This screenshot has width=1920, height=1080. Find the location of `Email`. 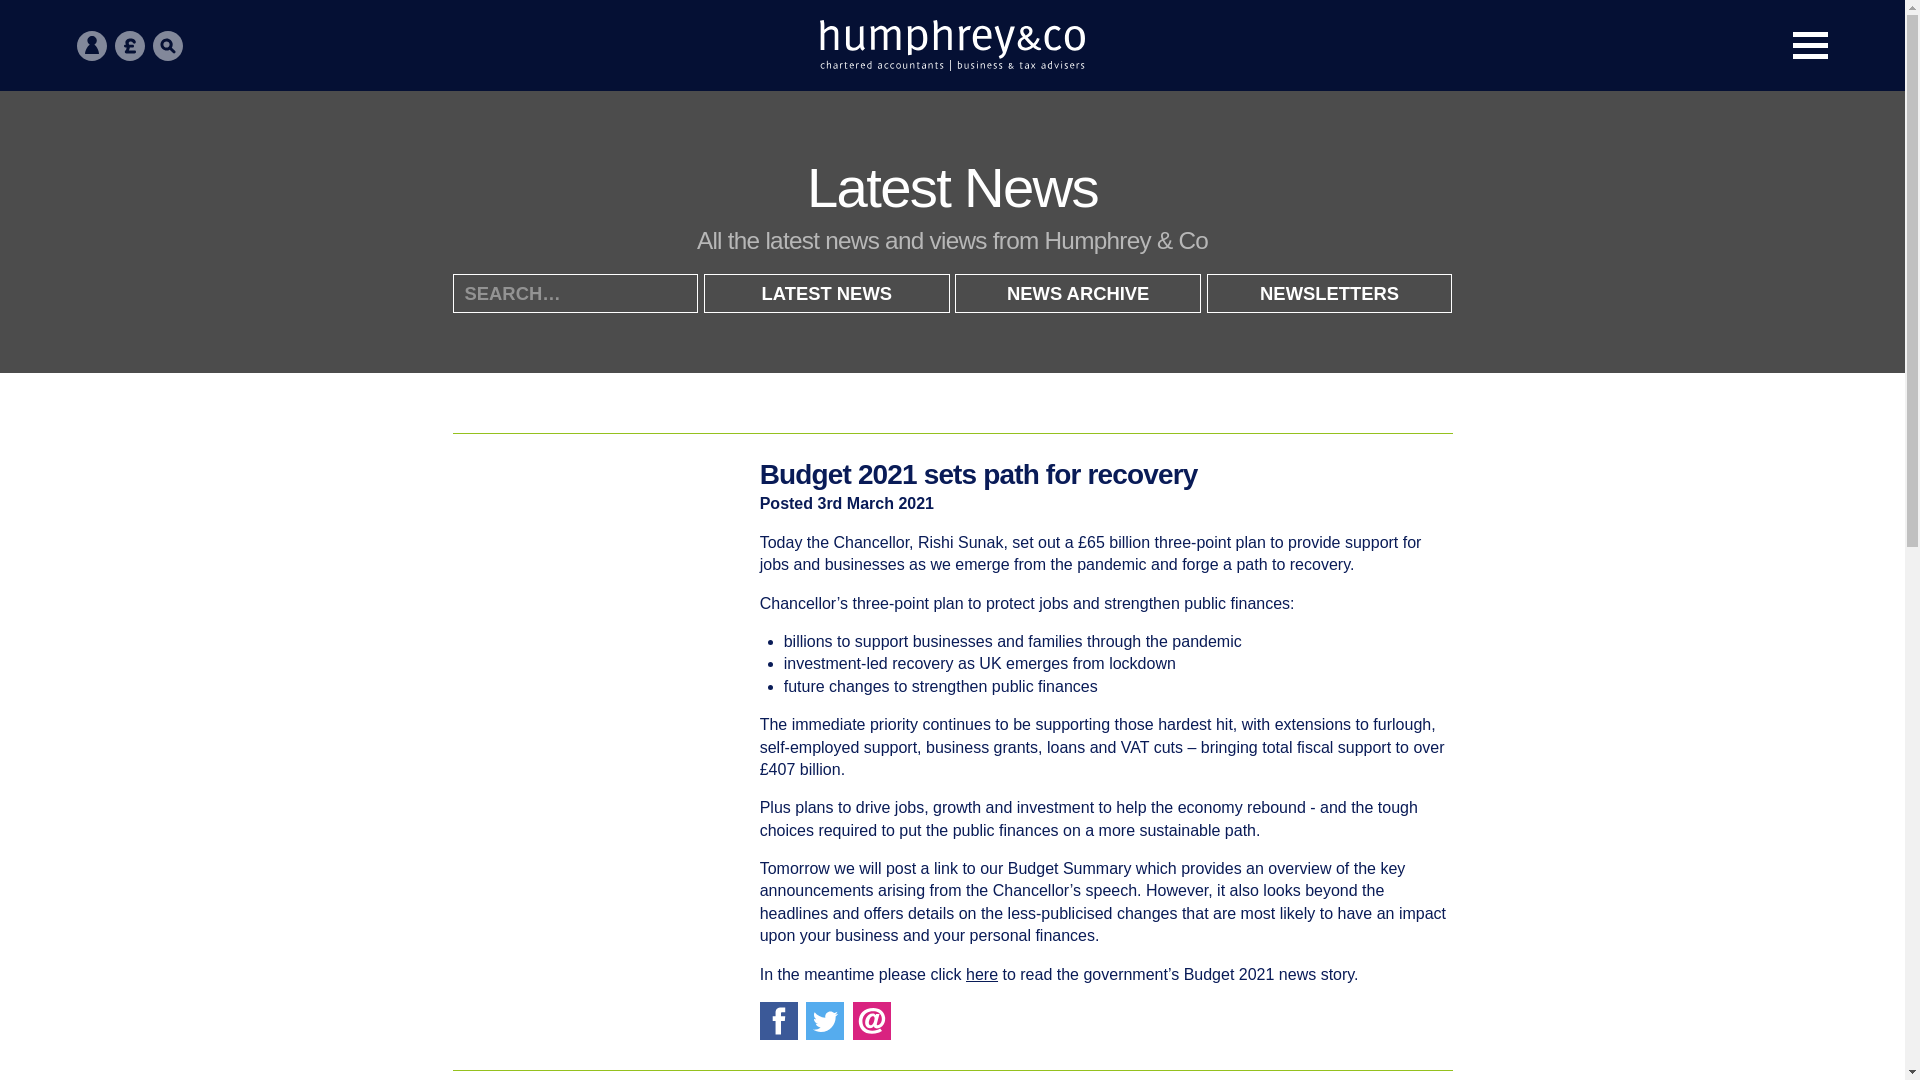

Email is located at coordinates (871, 1021).